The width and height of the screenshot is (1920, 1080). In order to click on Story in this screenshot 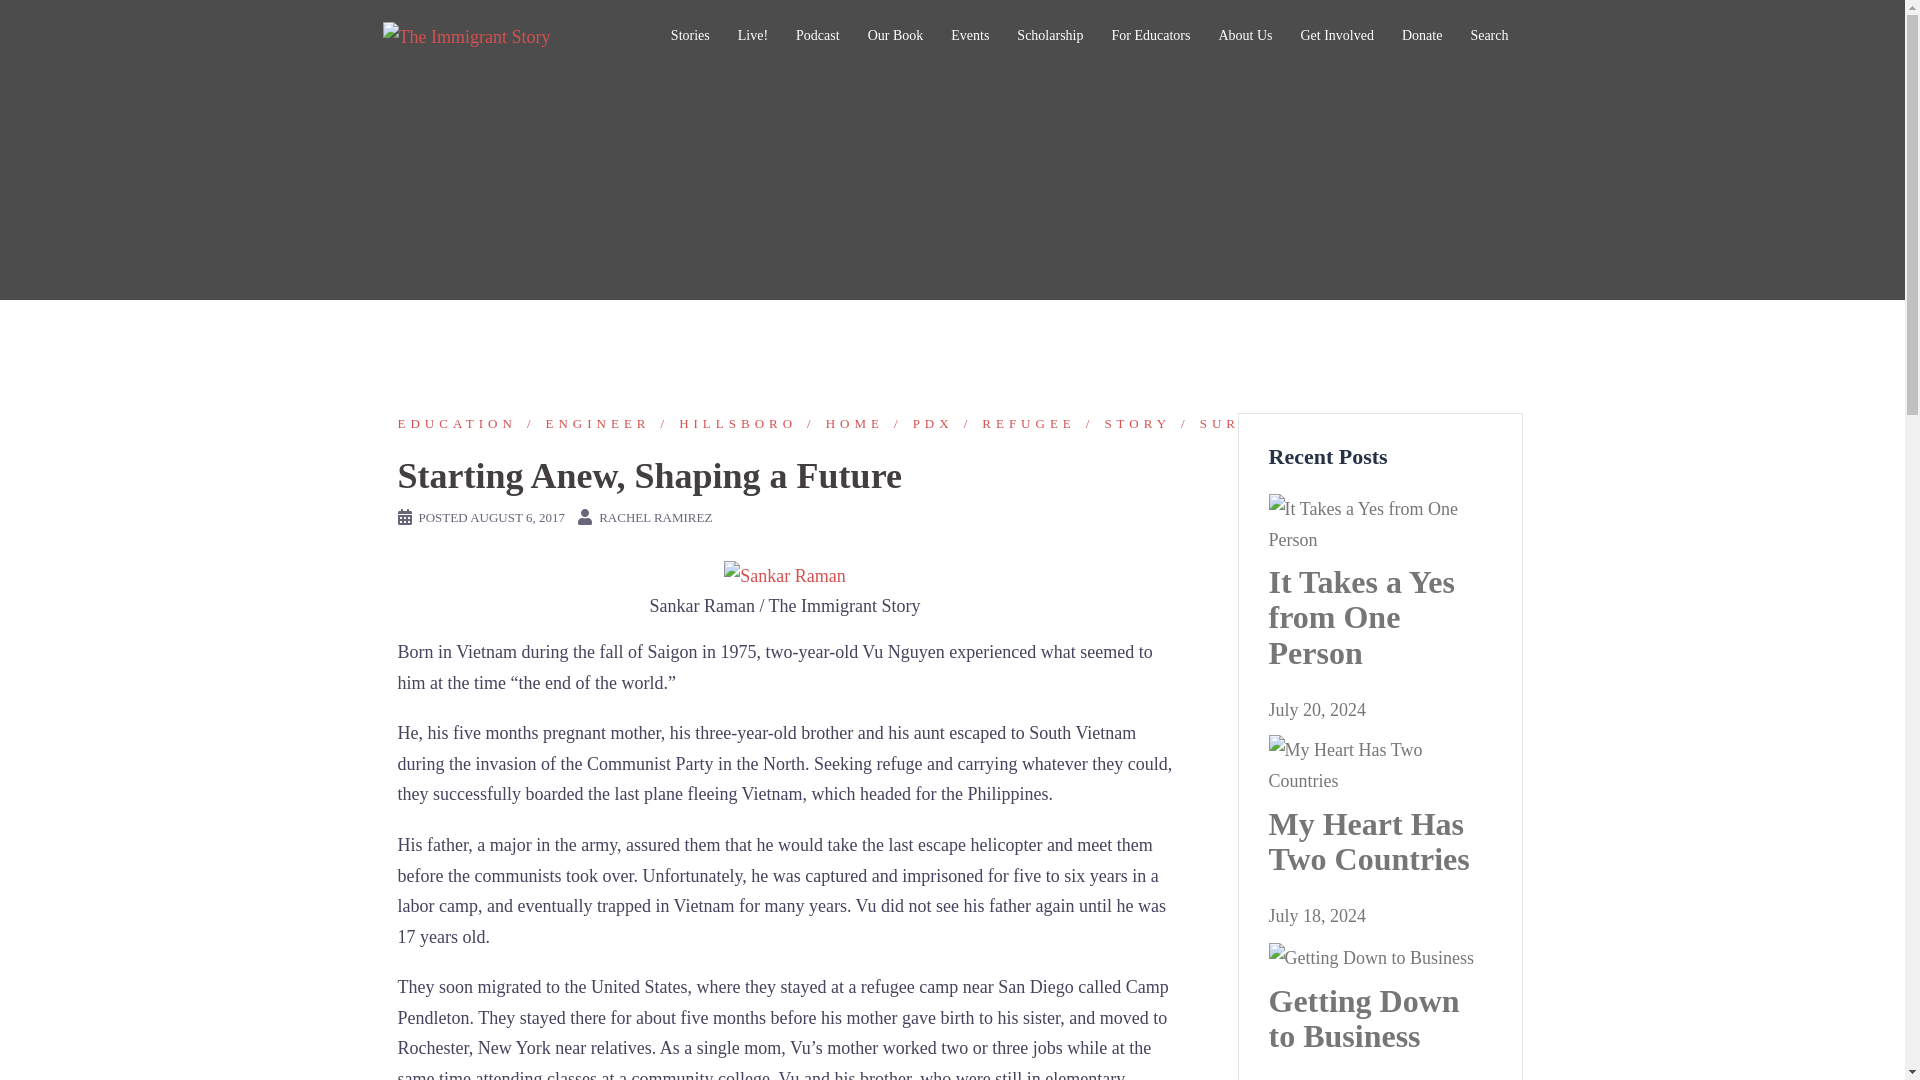, I will do `click(1123, 422)`.